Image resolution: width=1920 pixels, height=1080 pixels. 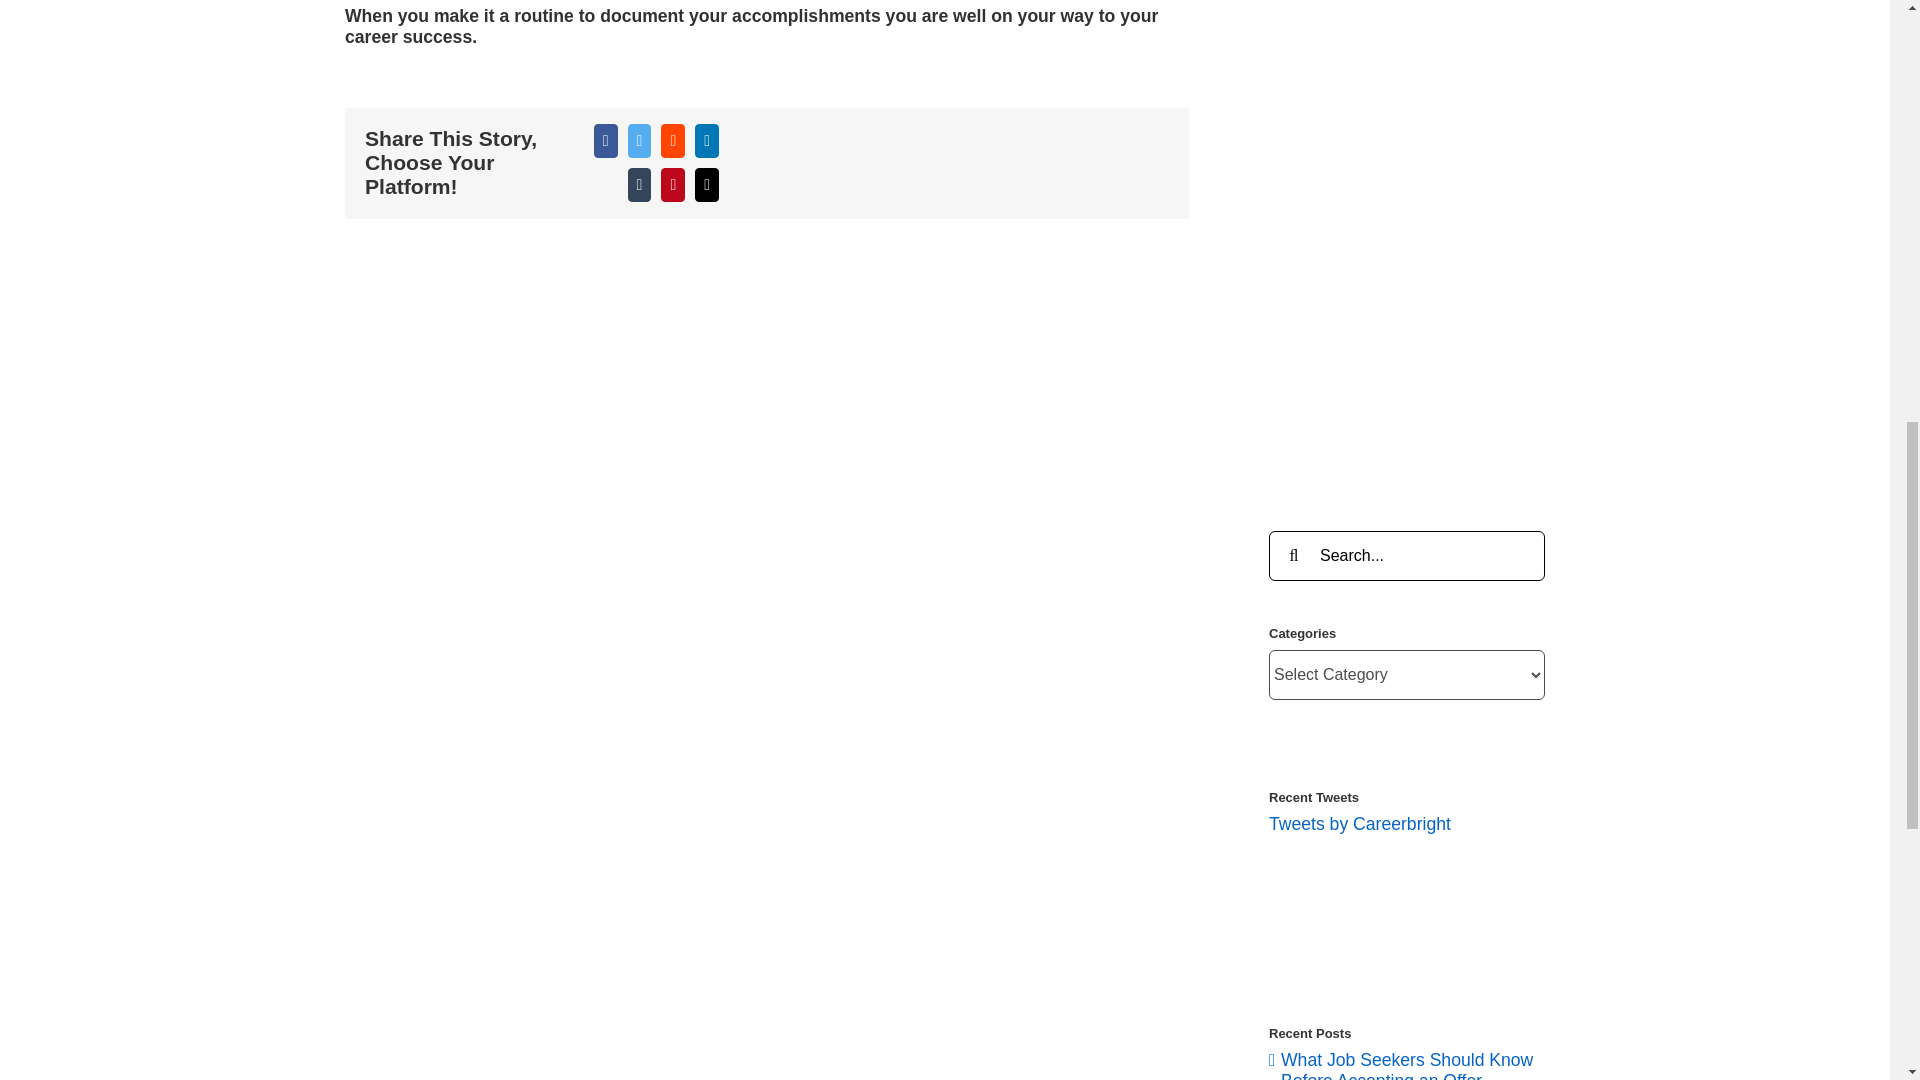 What do you see at coordinates (1406, 1064) in the screenshot?
I see `What Job Seekers Should Know Before Accepting an Offer` at bounding box center [1406, 1064].